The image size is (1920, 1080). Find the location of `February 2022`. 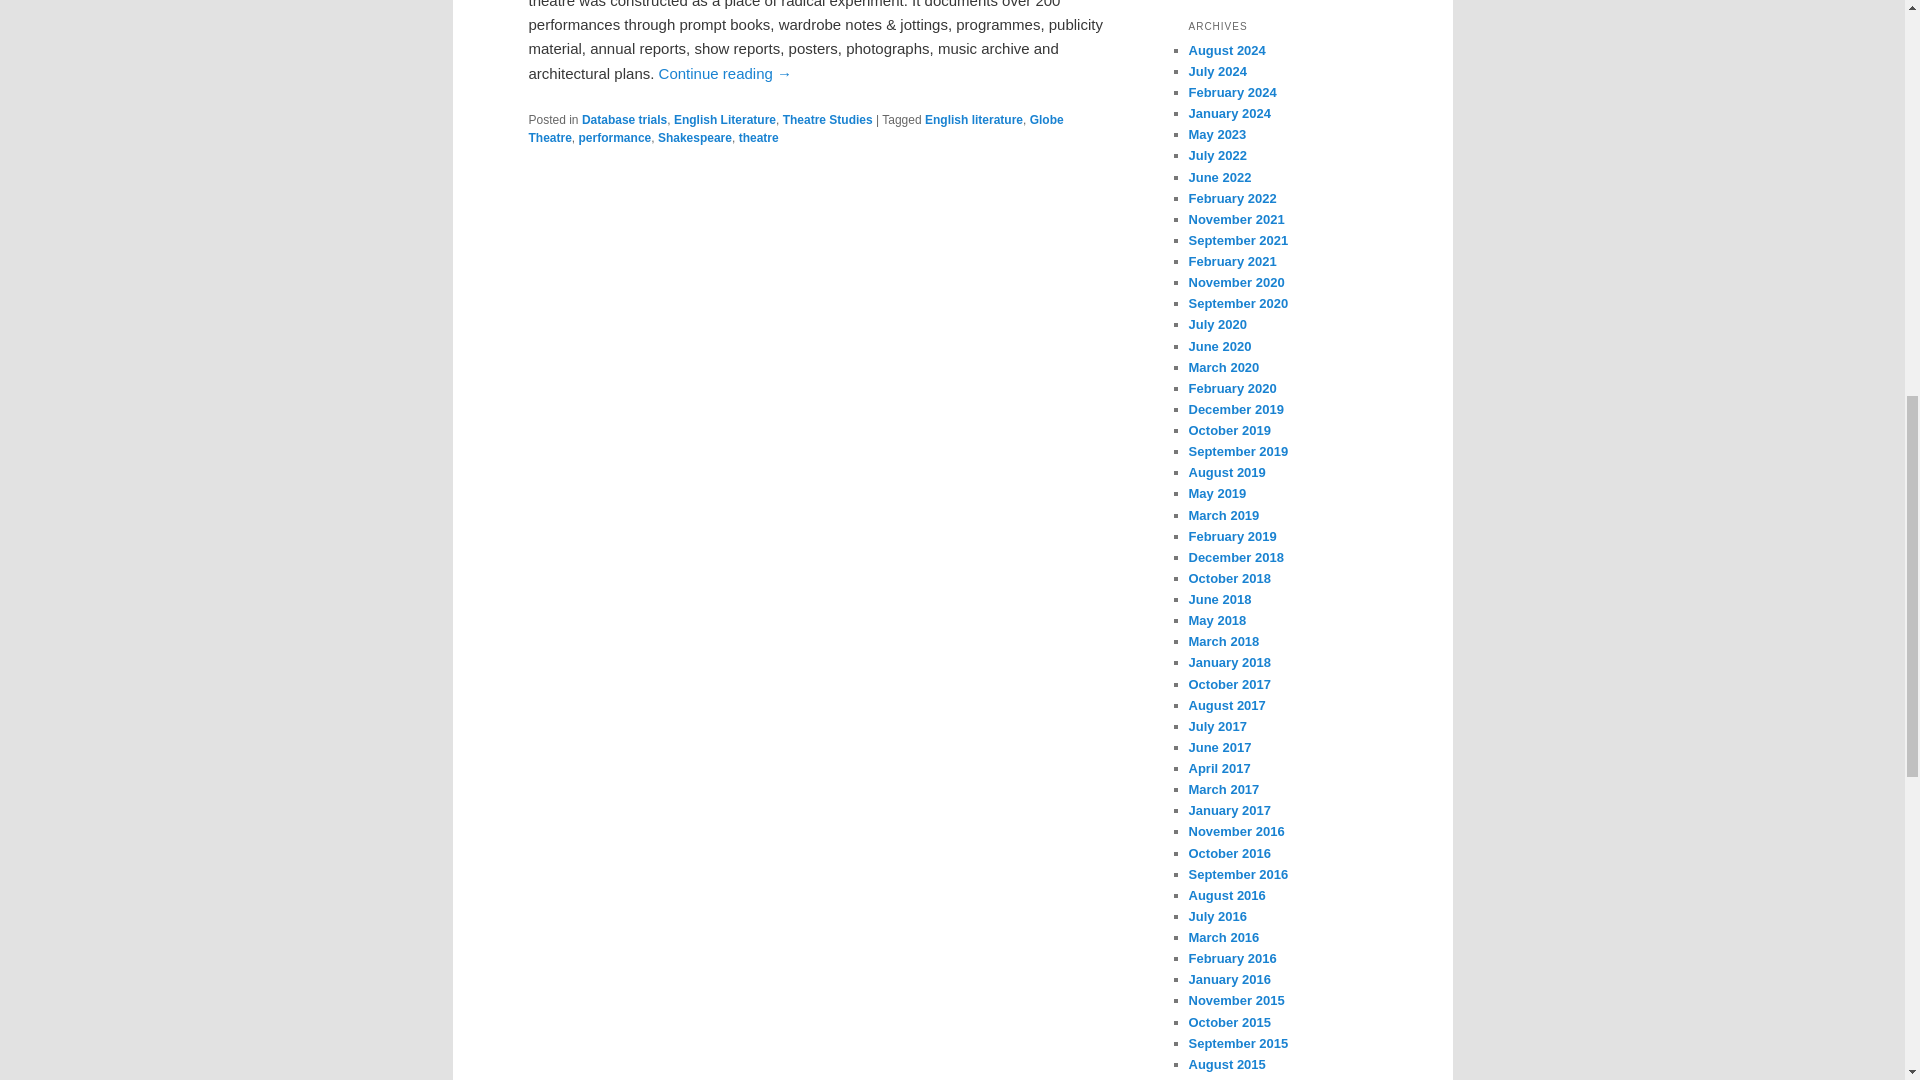

February 2022 is located at coordinates (1232, 198).